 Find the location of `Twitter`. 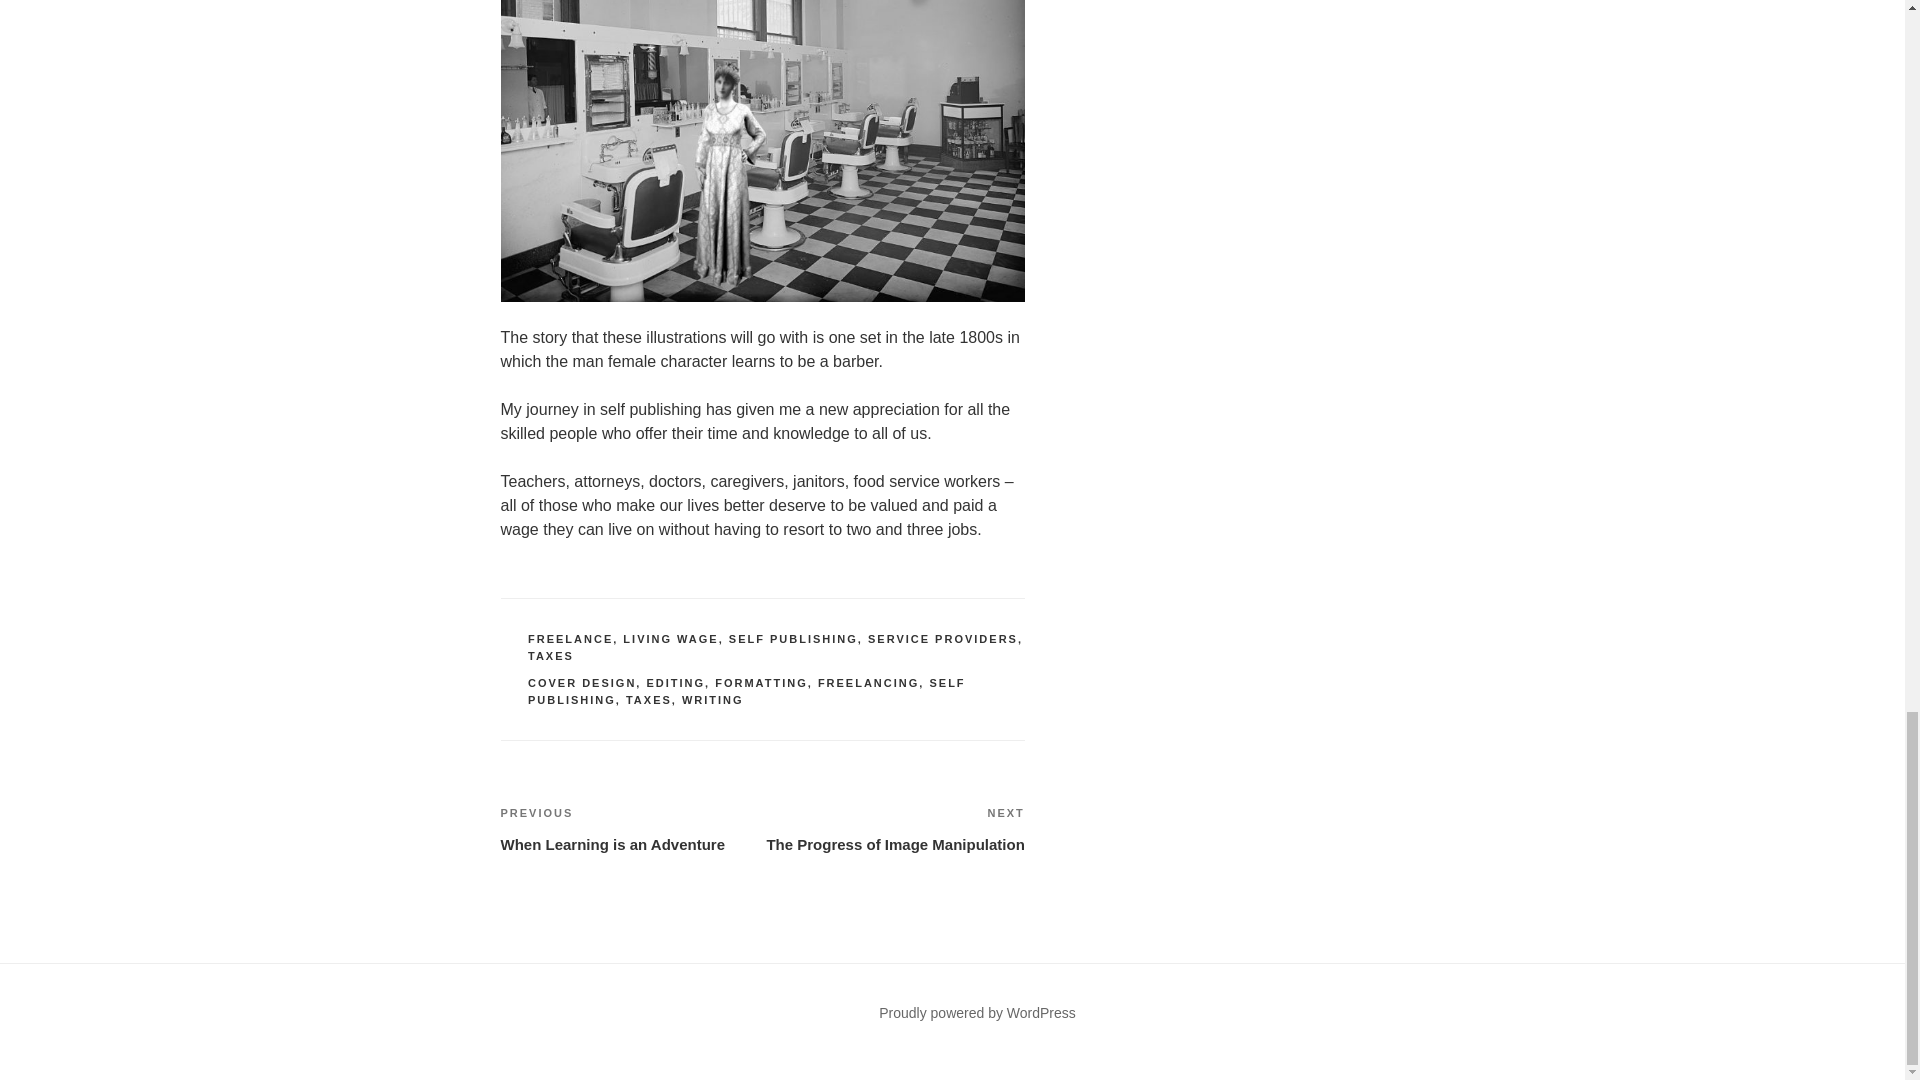

Twitter is located at coordinates (694, 1005).